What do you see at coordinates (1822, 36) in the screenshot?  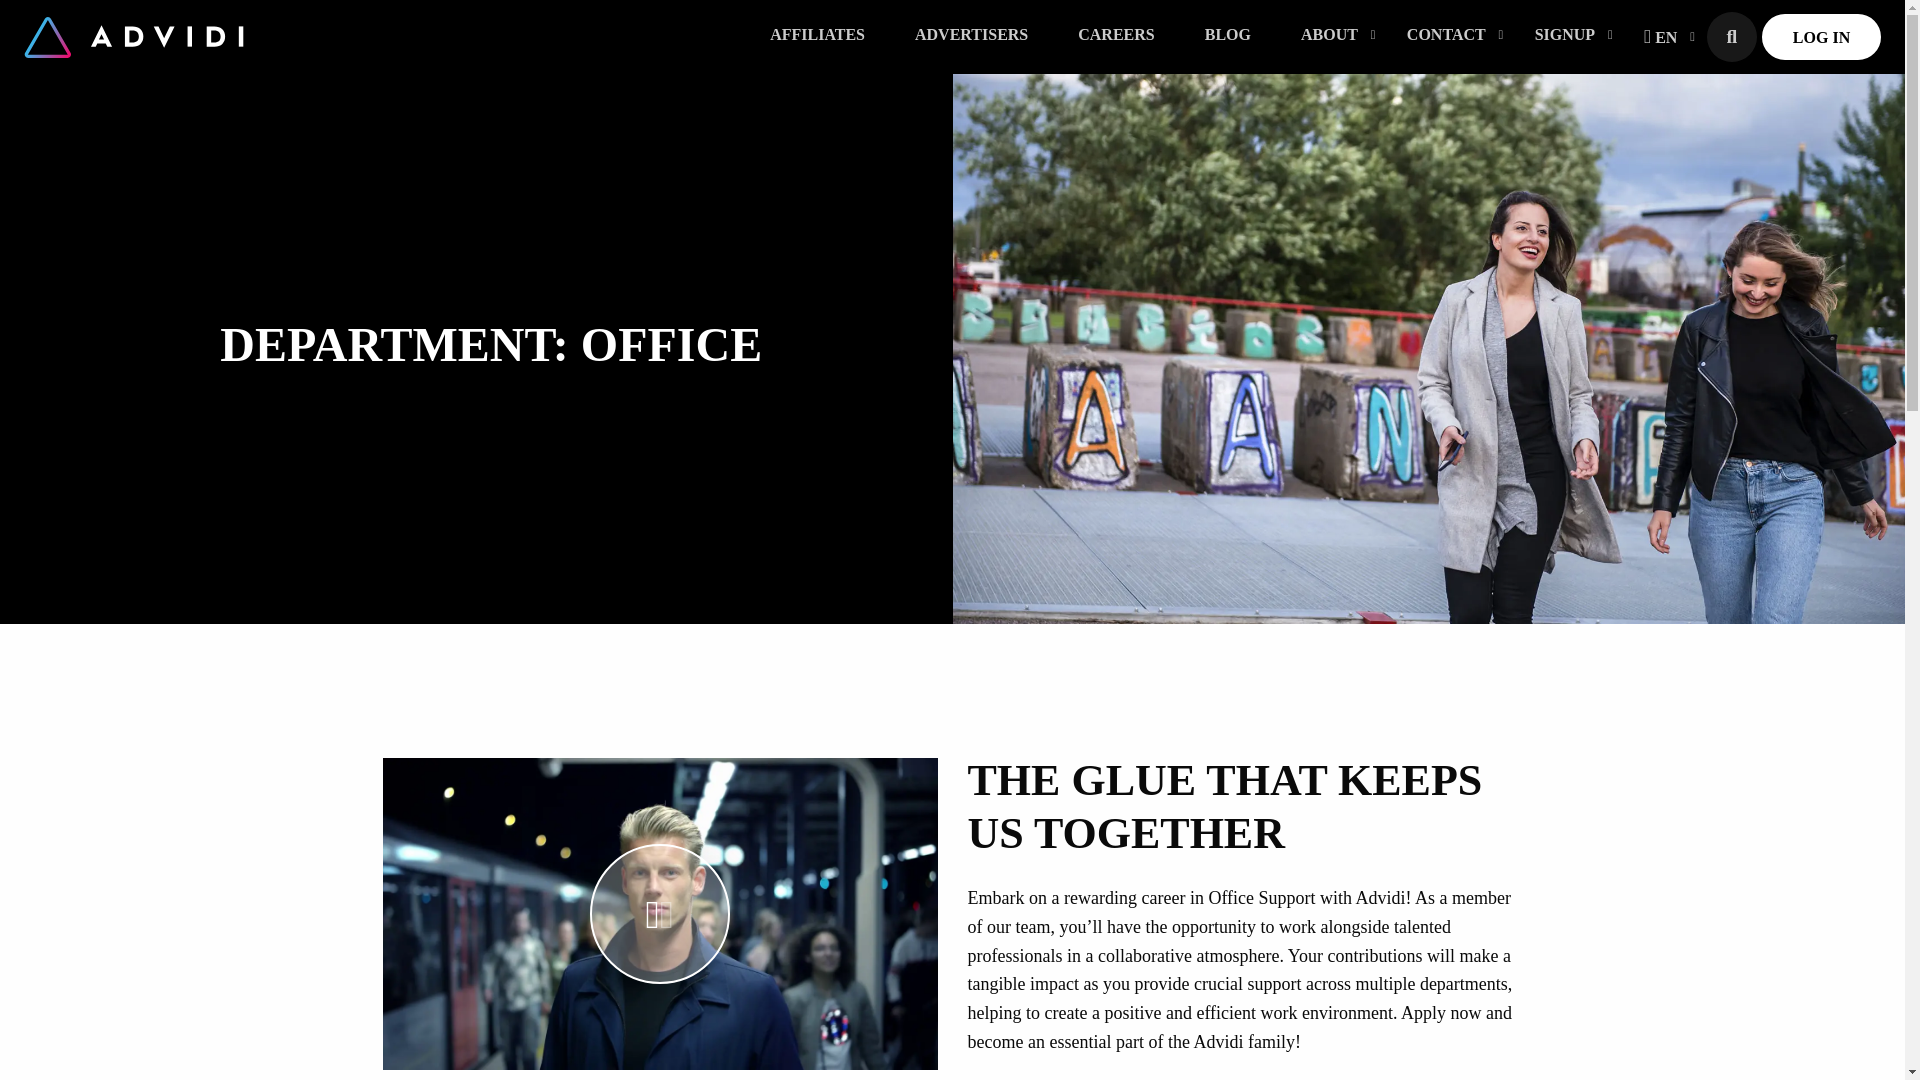 I see `LOG IN` at bounding box center [1822, 36].